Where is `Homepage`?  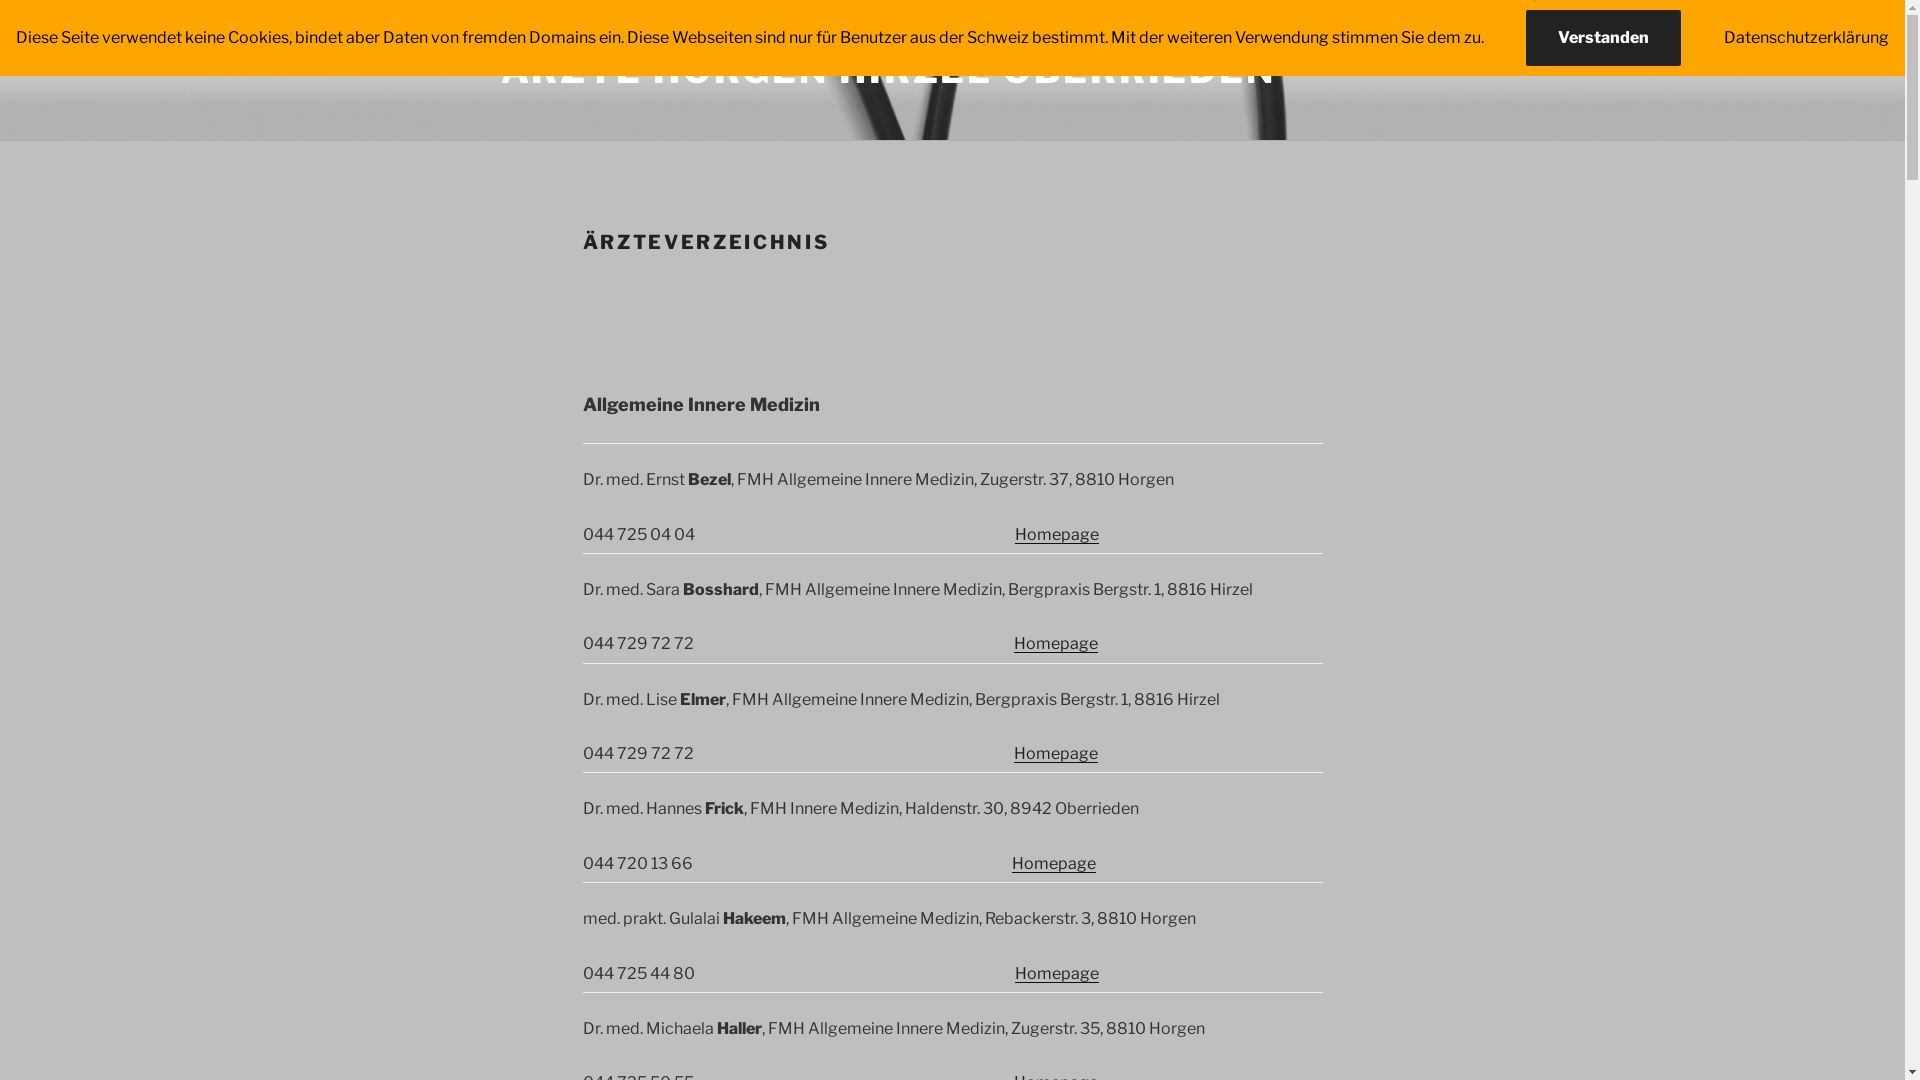 Homepage is located at coordinates (1057, 534).